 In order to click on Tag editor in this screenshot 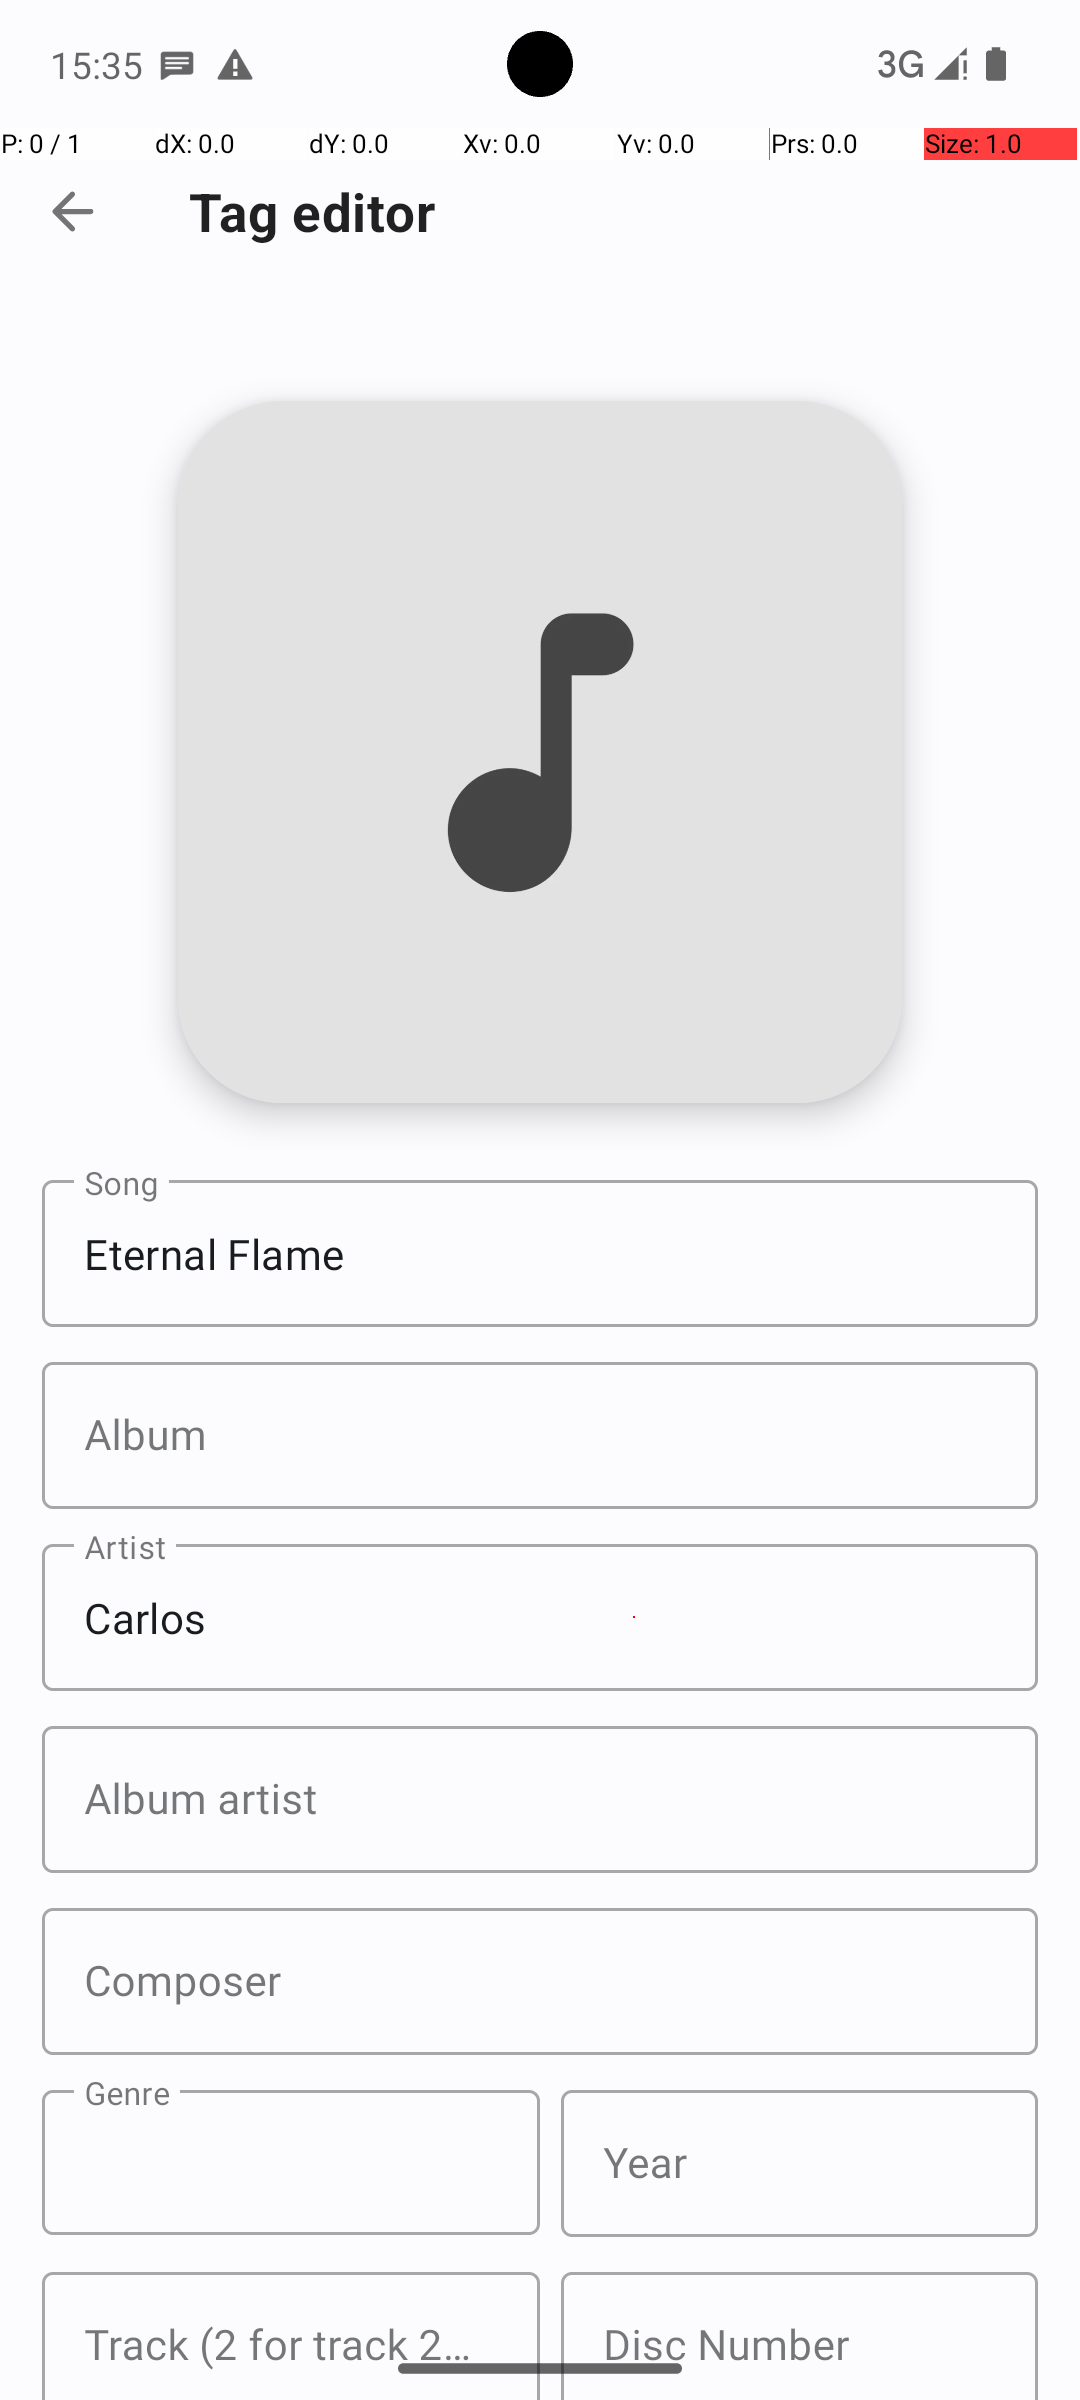, I will do `click(312, 212)`.